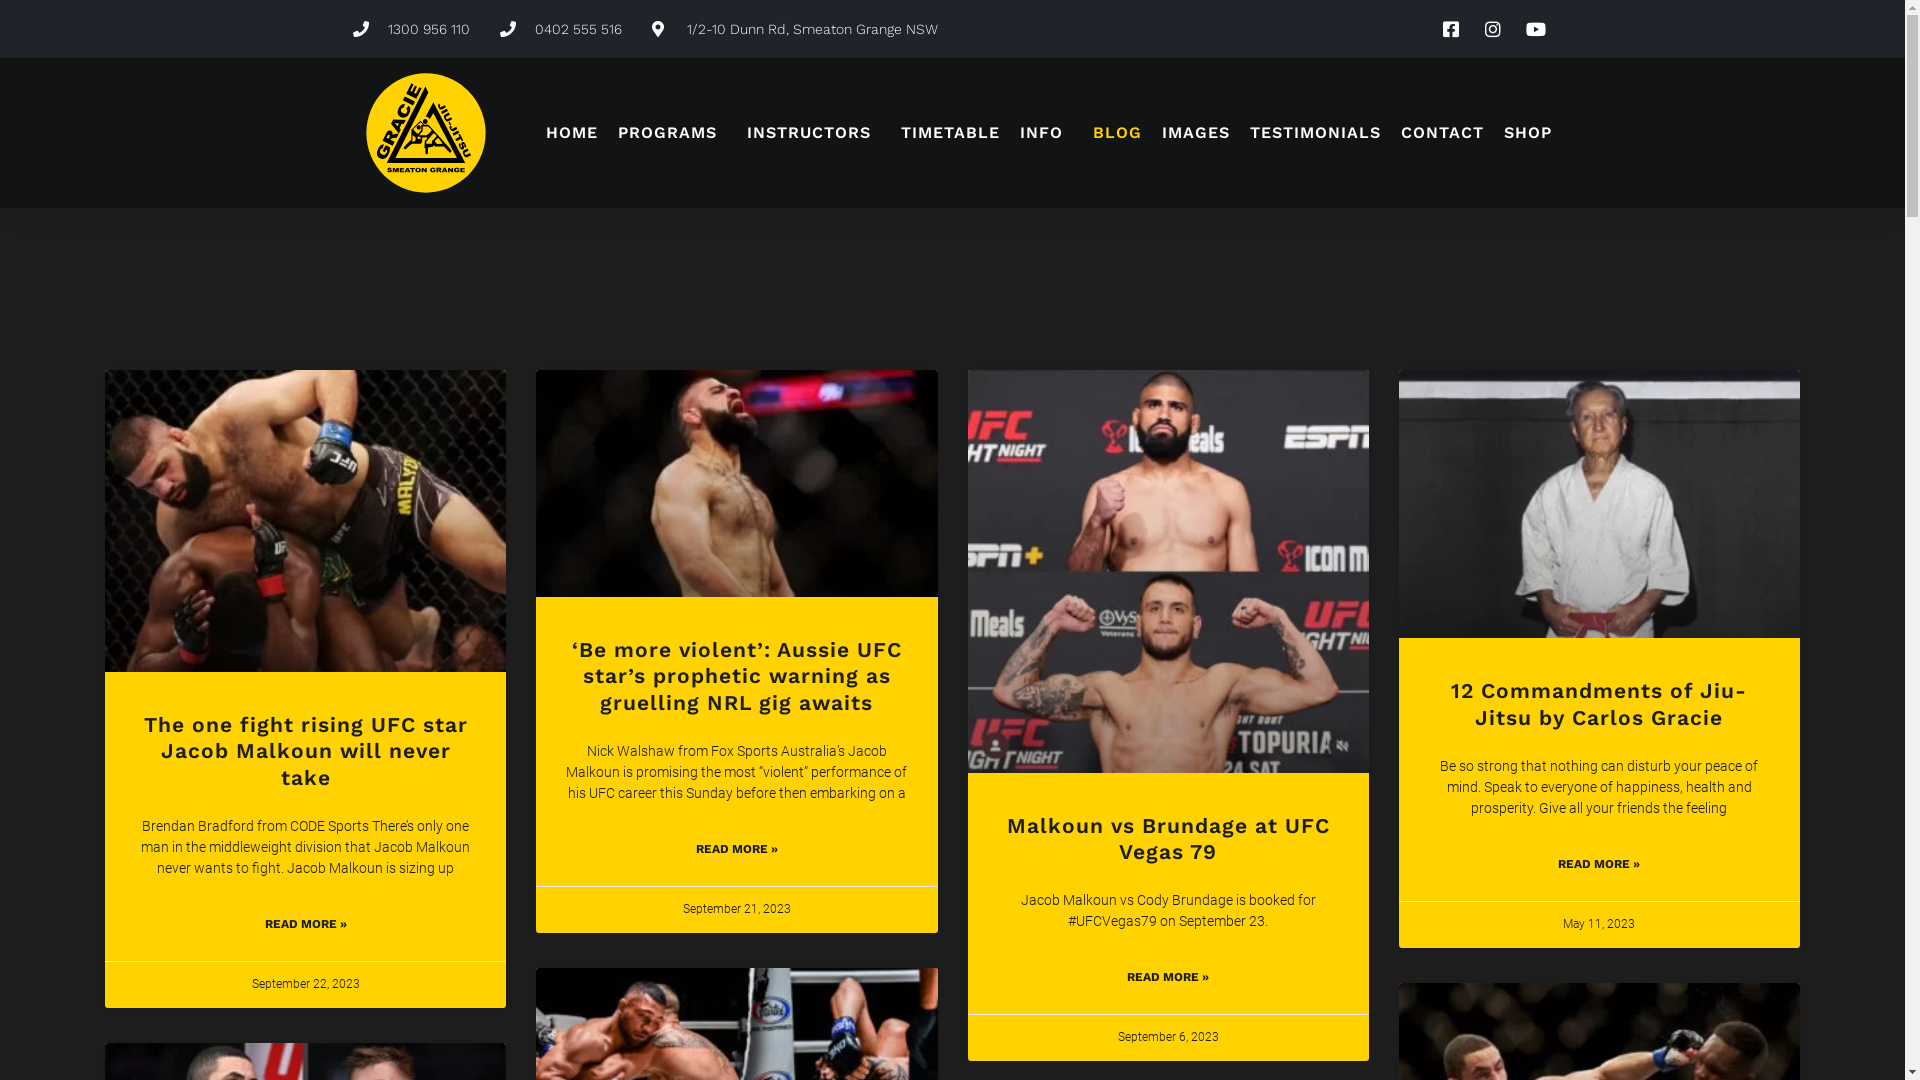 Image resolution: width=1920 pixels, height=1080 pixels. I want to click on IMAGES, so click(1196, 132).